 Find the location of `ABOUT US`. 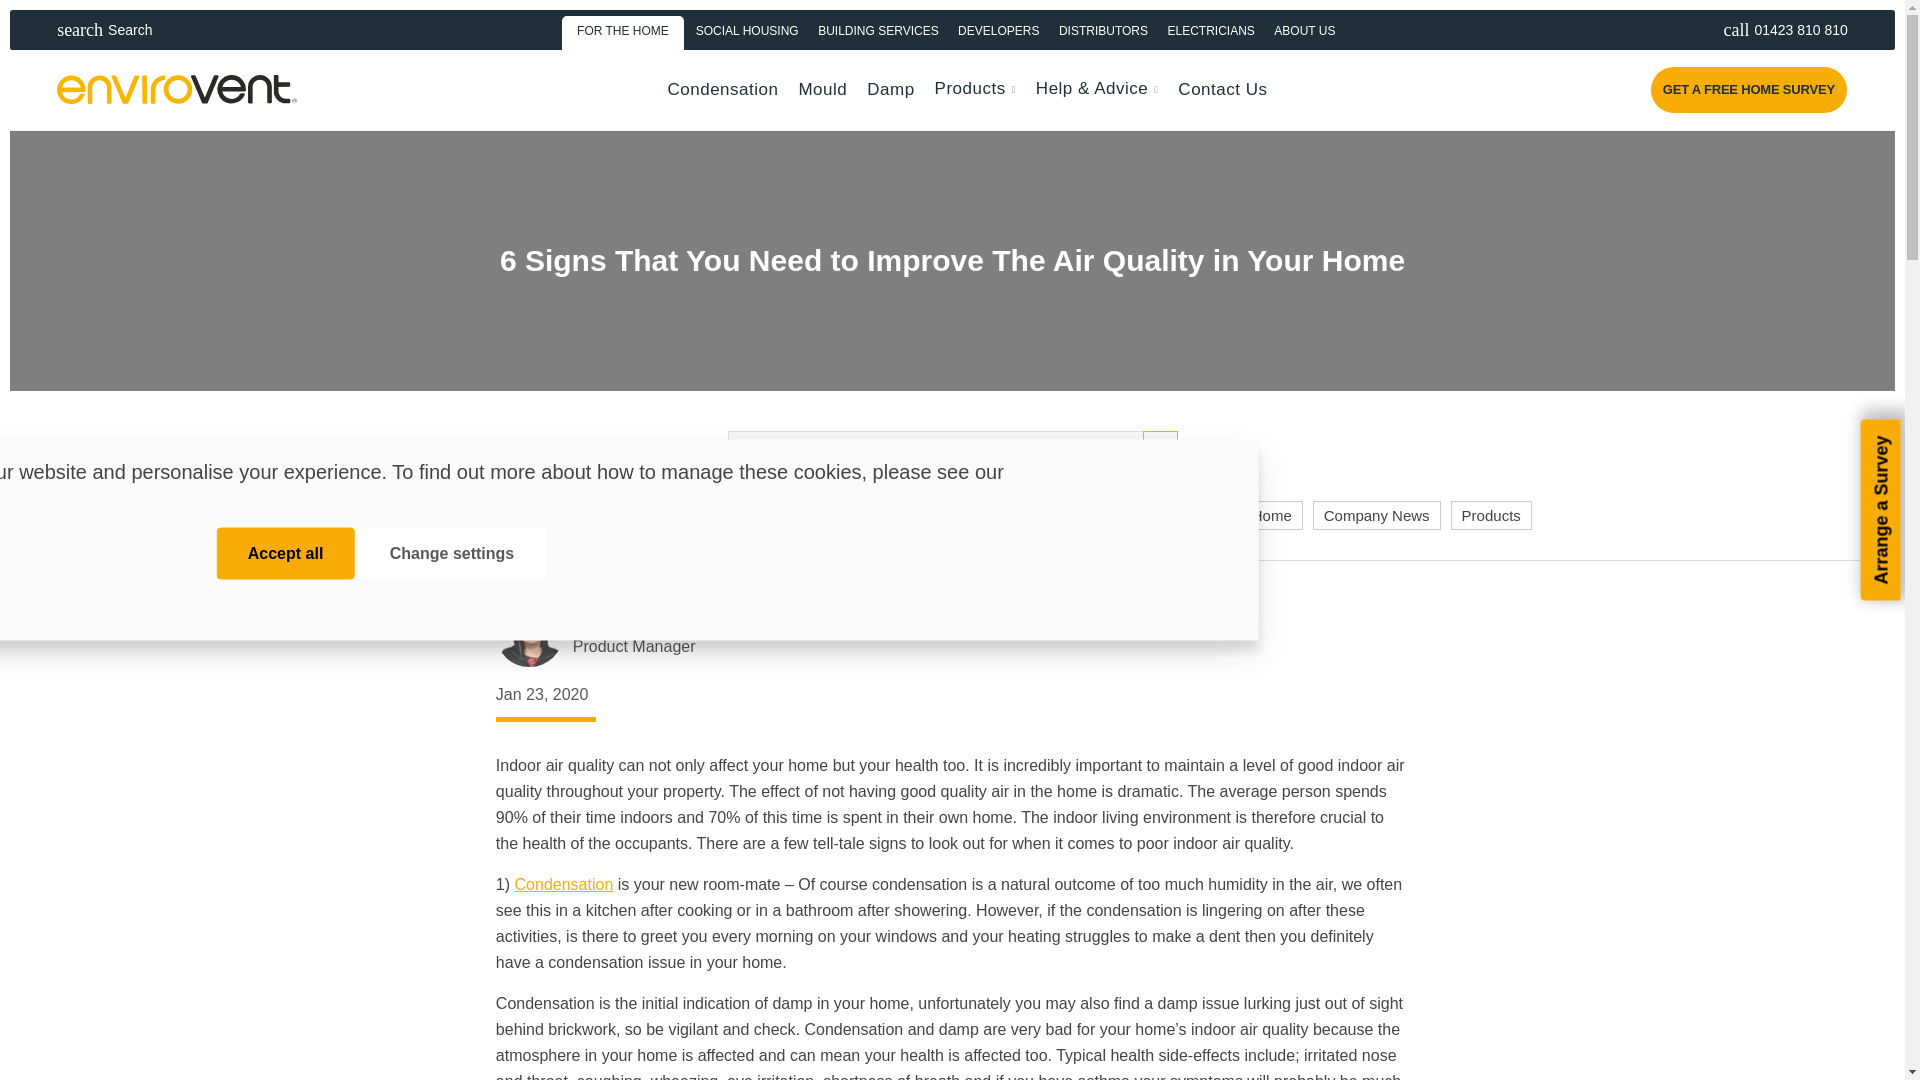

ABOUT US is located at coordinates (1304, 29).